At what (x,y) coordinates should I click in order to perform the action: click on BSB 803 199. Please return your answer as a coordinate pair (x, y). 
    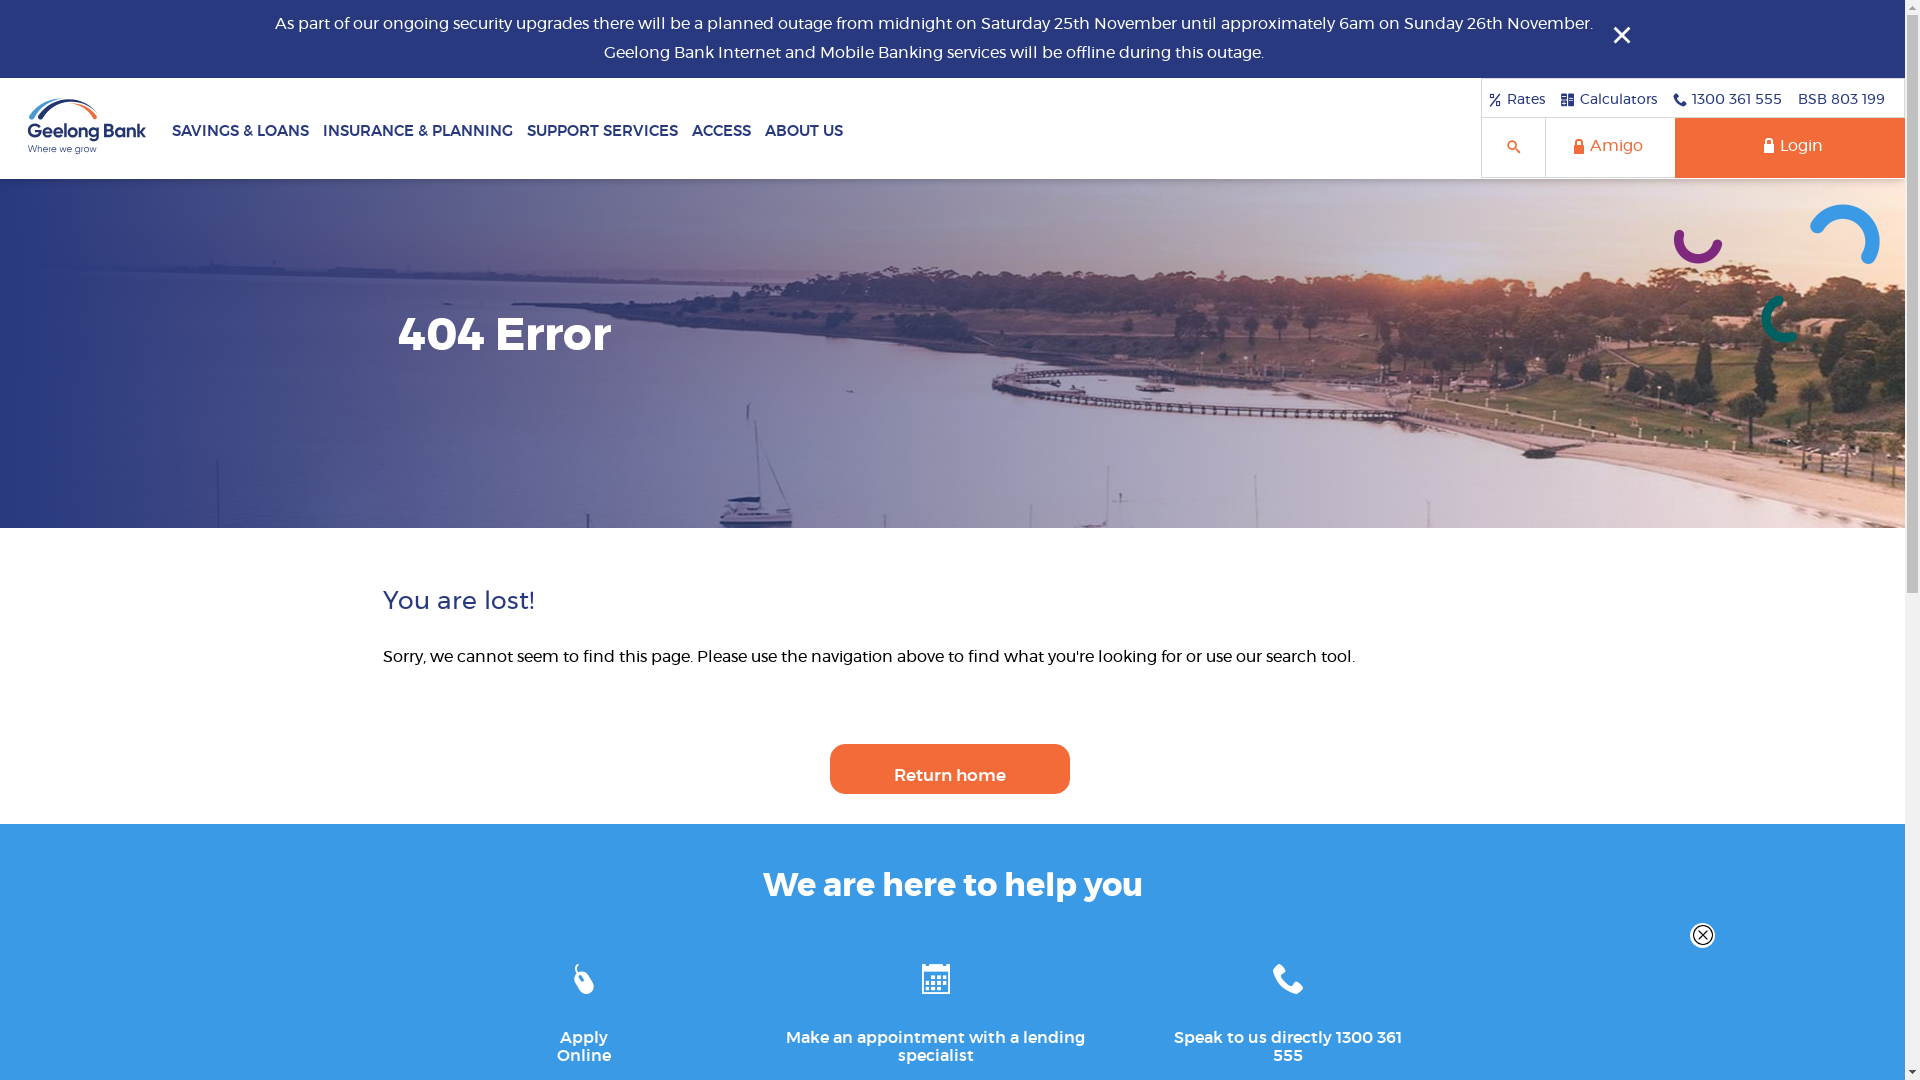
    Looking at the image, I should click on (1842, 99).